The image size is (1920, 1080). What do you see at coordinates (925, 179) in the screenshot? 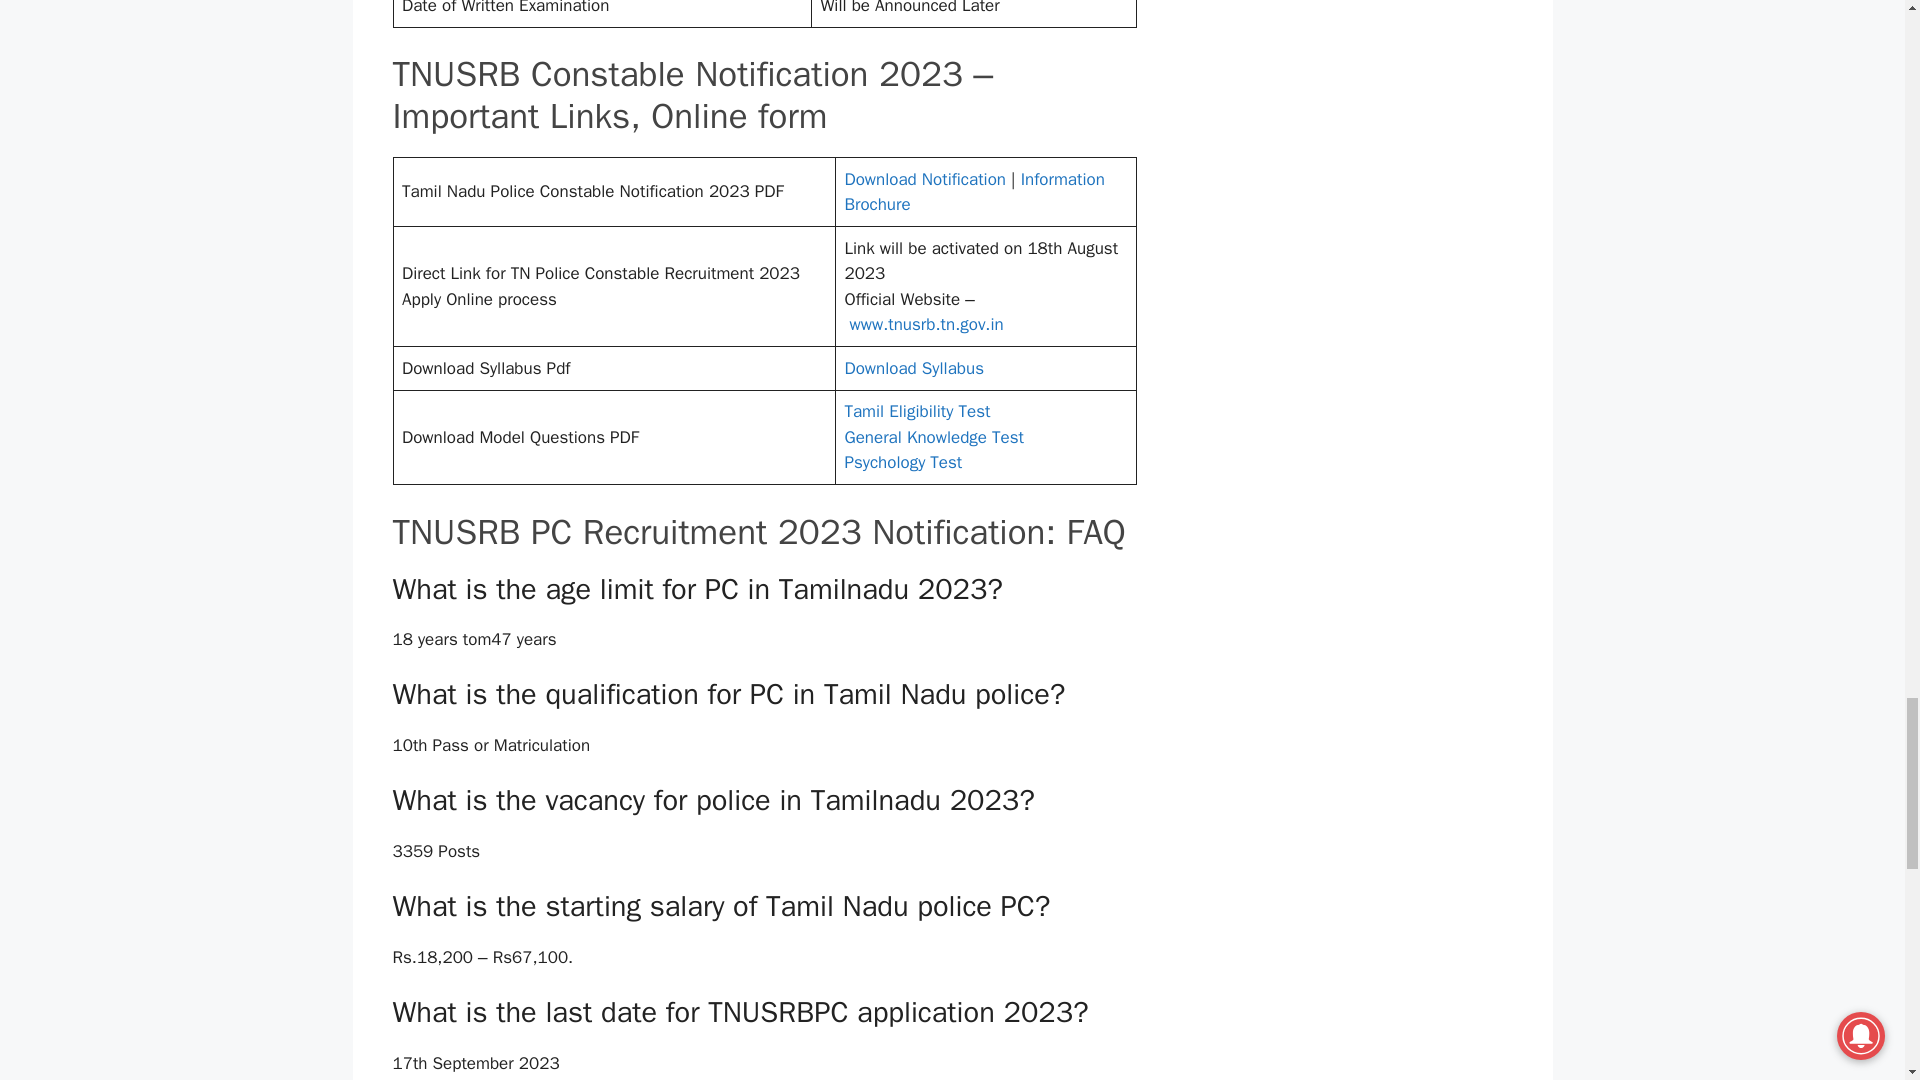
I see `Download Notification` at bounding box center [925, 179].